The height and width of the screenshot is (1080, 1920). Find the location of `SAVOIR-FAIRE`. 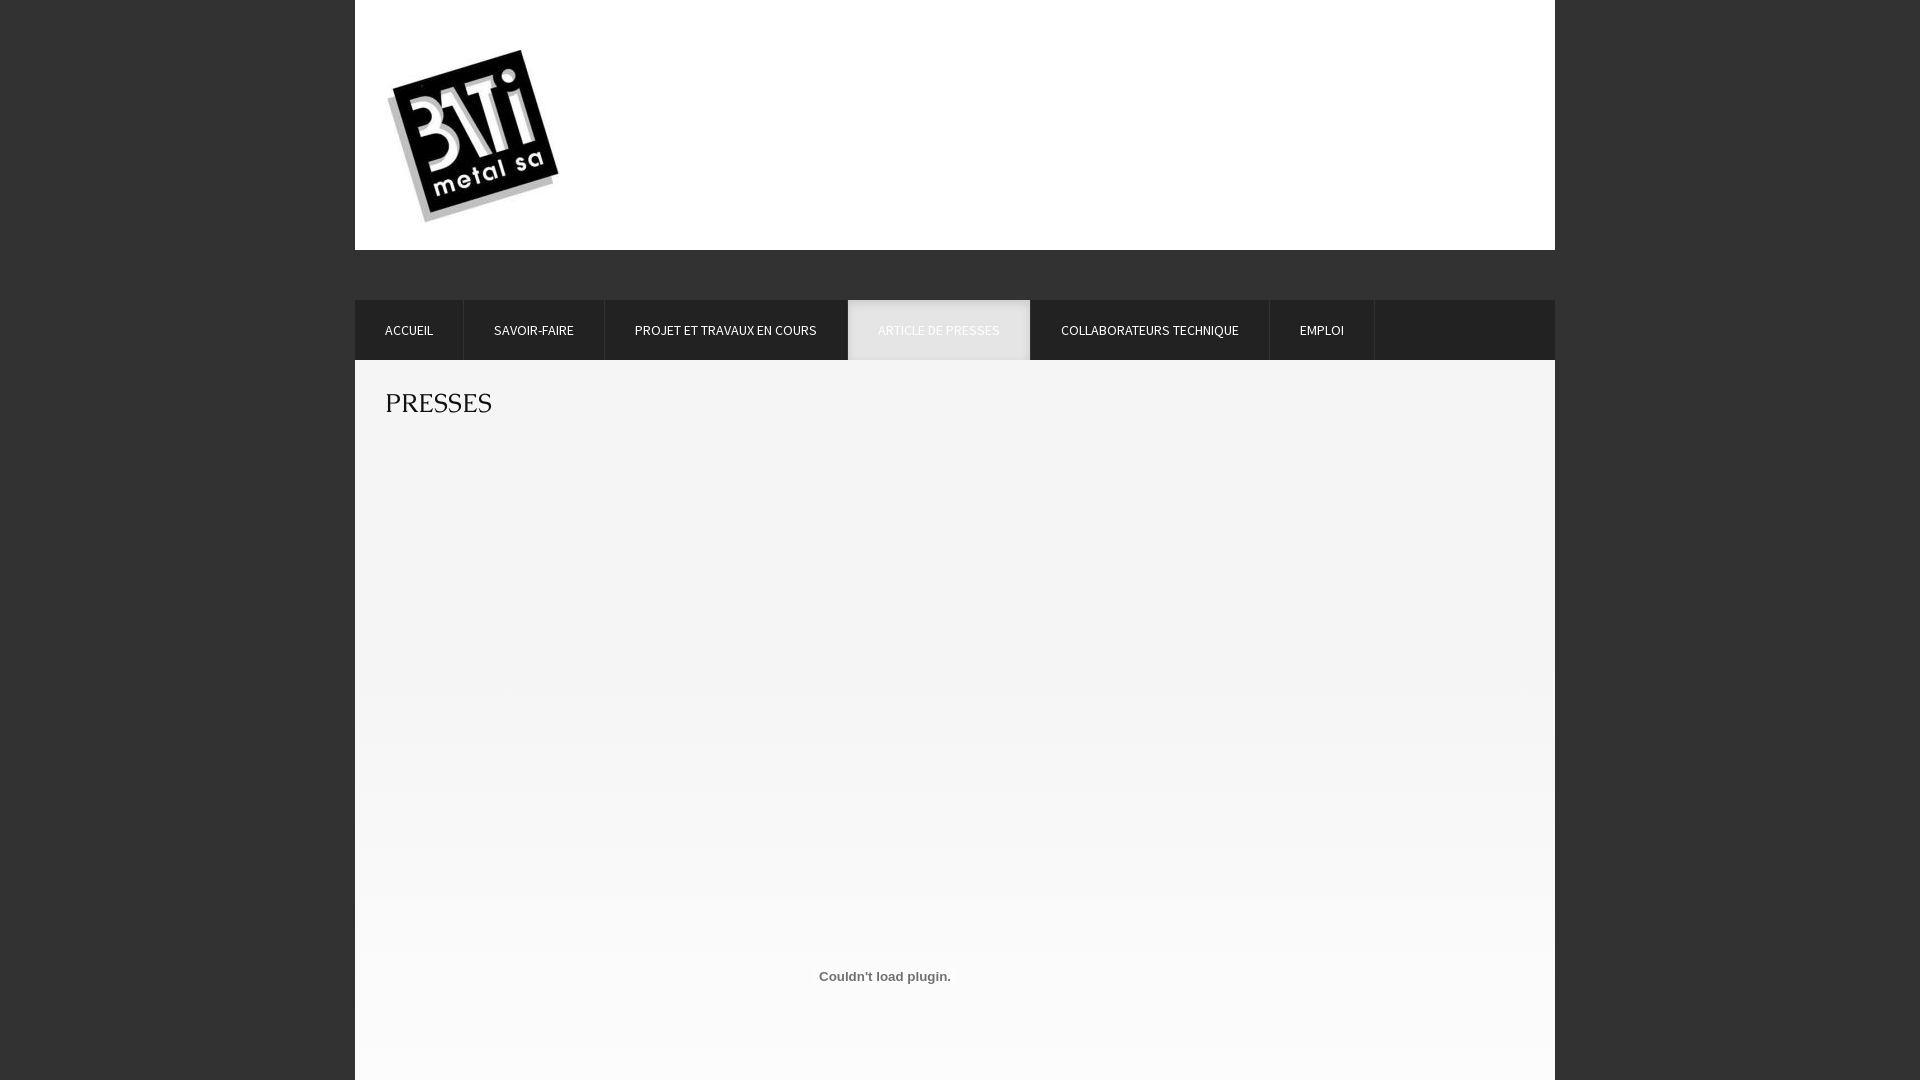

SAVOIR-FAIRE is located at coordinates (534, 330).